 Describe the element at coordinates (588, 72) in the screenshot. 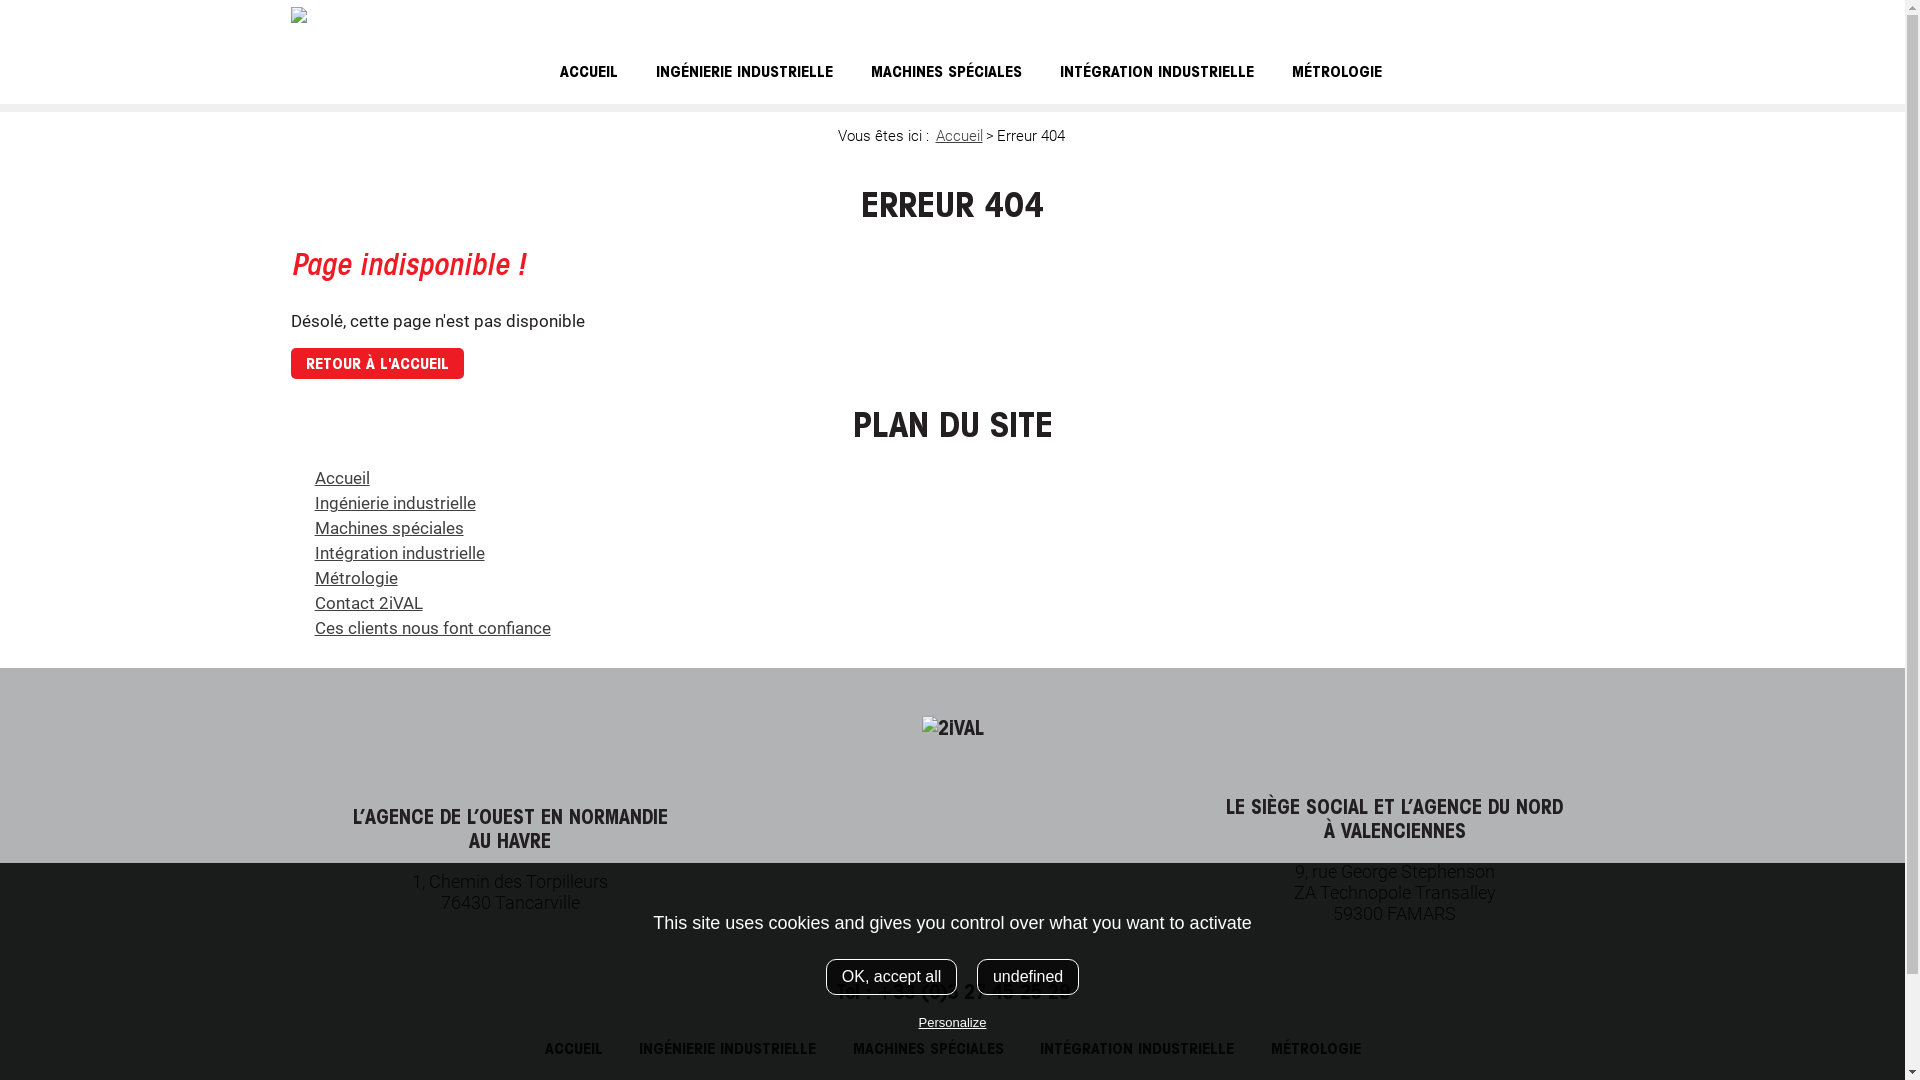

I see `ACCUEIL` at that location.